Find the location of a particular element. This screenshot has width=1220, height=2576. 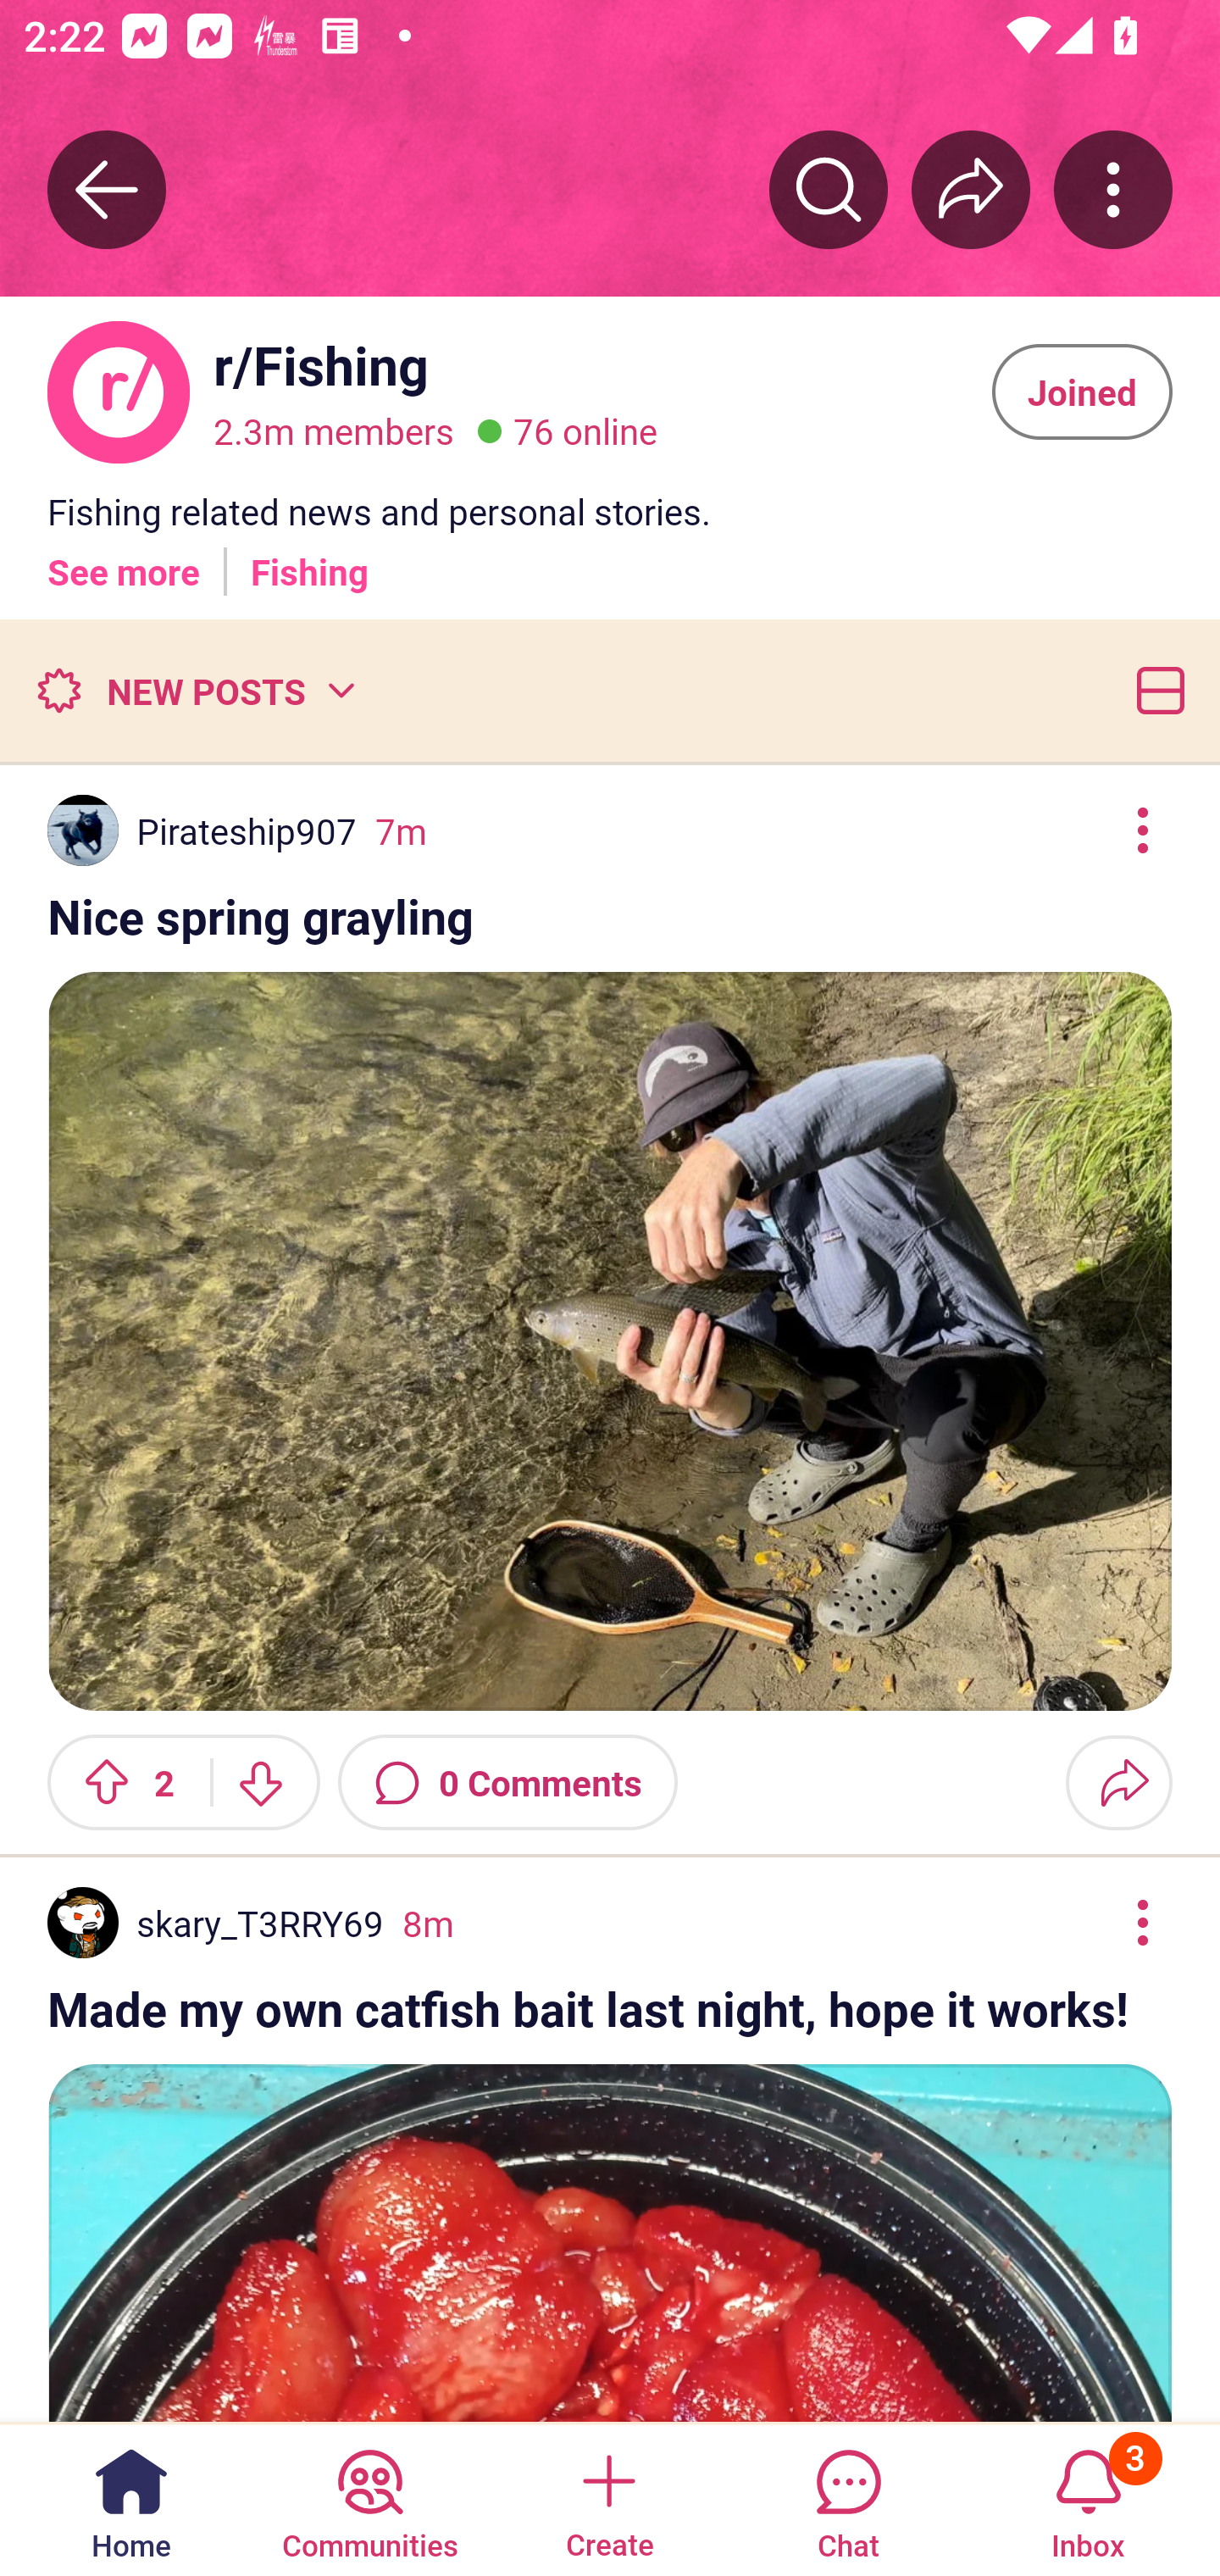

Chat is located at coordinates (848, 2498).